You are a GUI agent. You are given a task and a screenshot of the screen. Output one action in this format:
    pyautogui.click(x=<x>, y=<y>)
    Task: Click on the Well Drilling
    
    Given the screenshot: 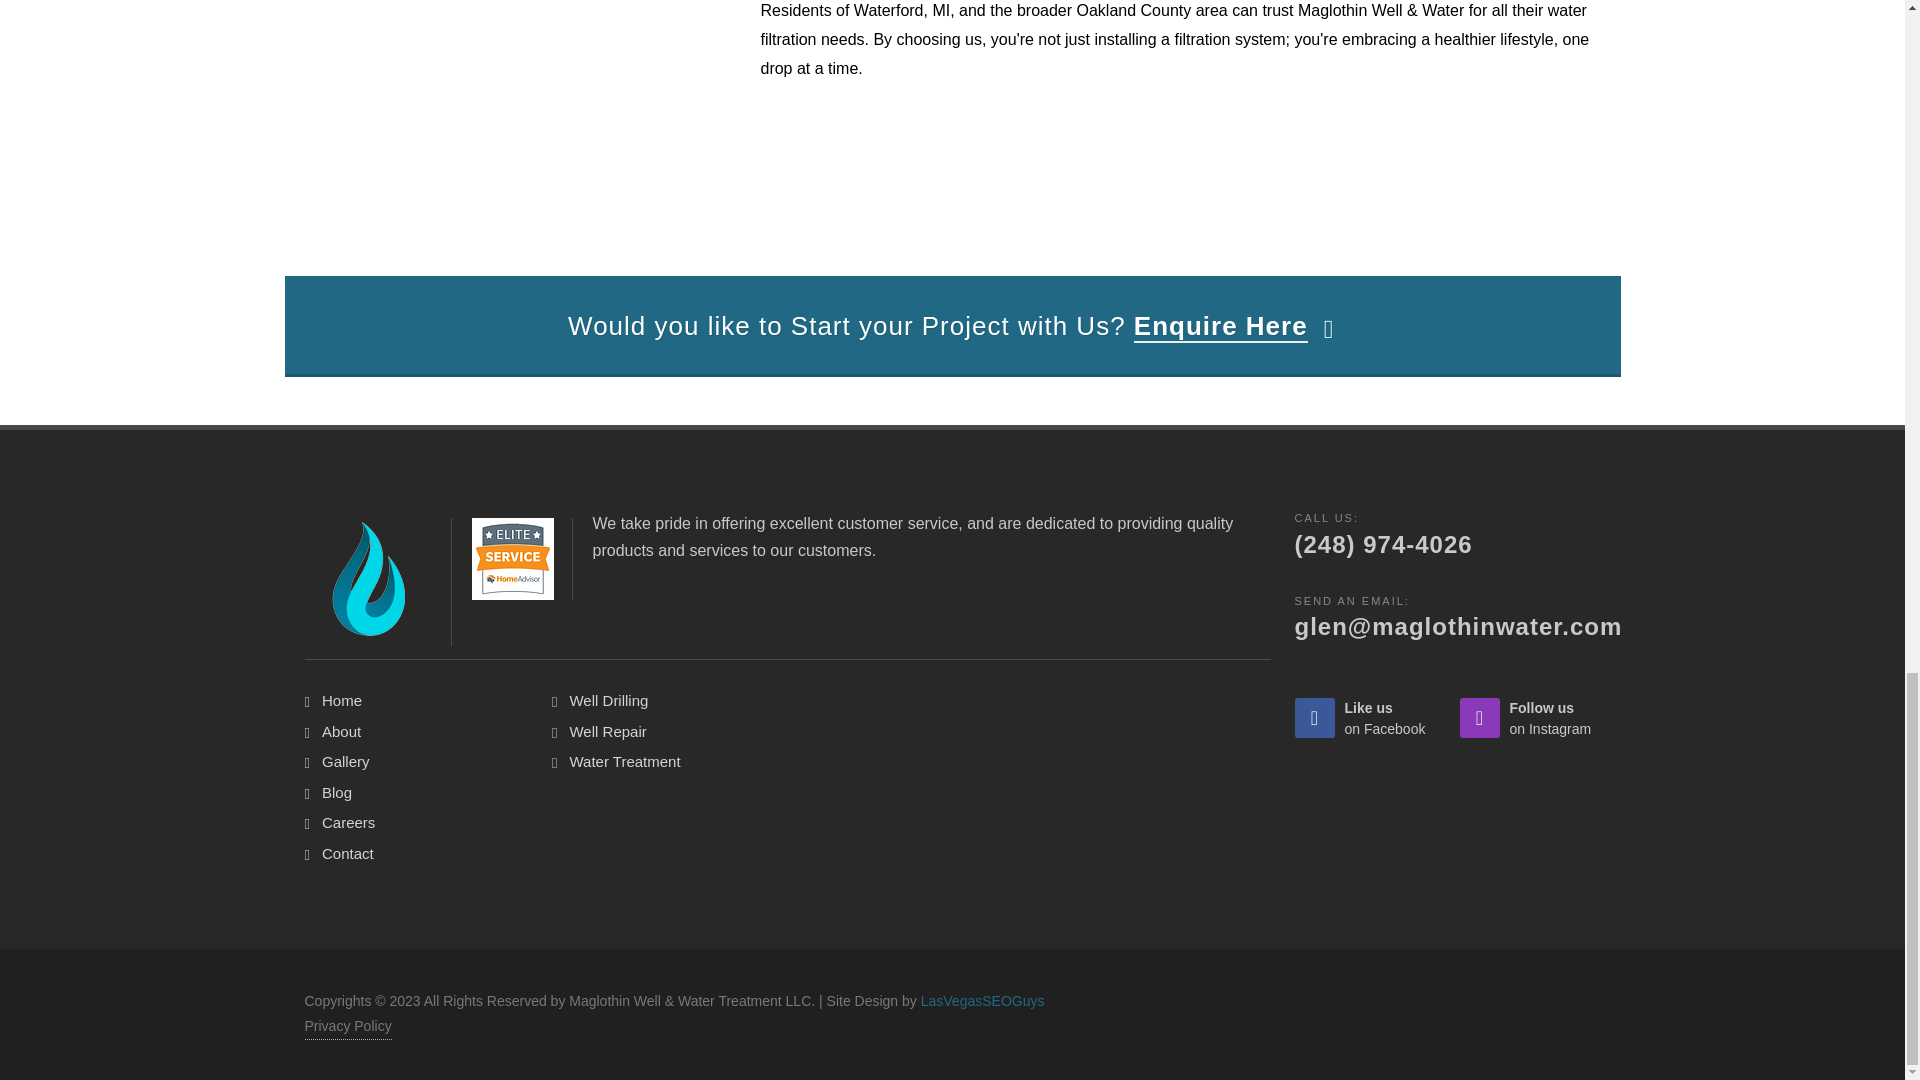 What is the action you would take?
    pyautogui.click(x=603, y=701)
    